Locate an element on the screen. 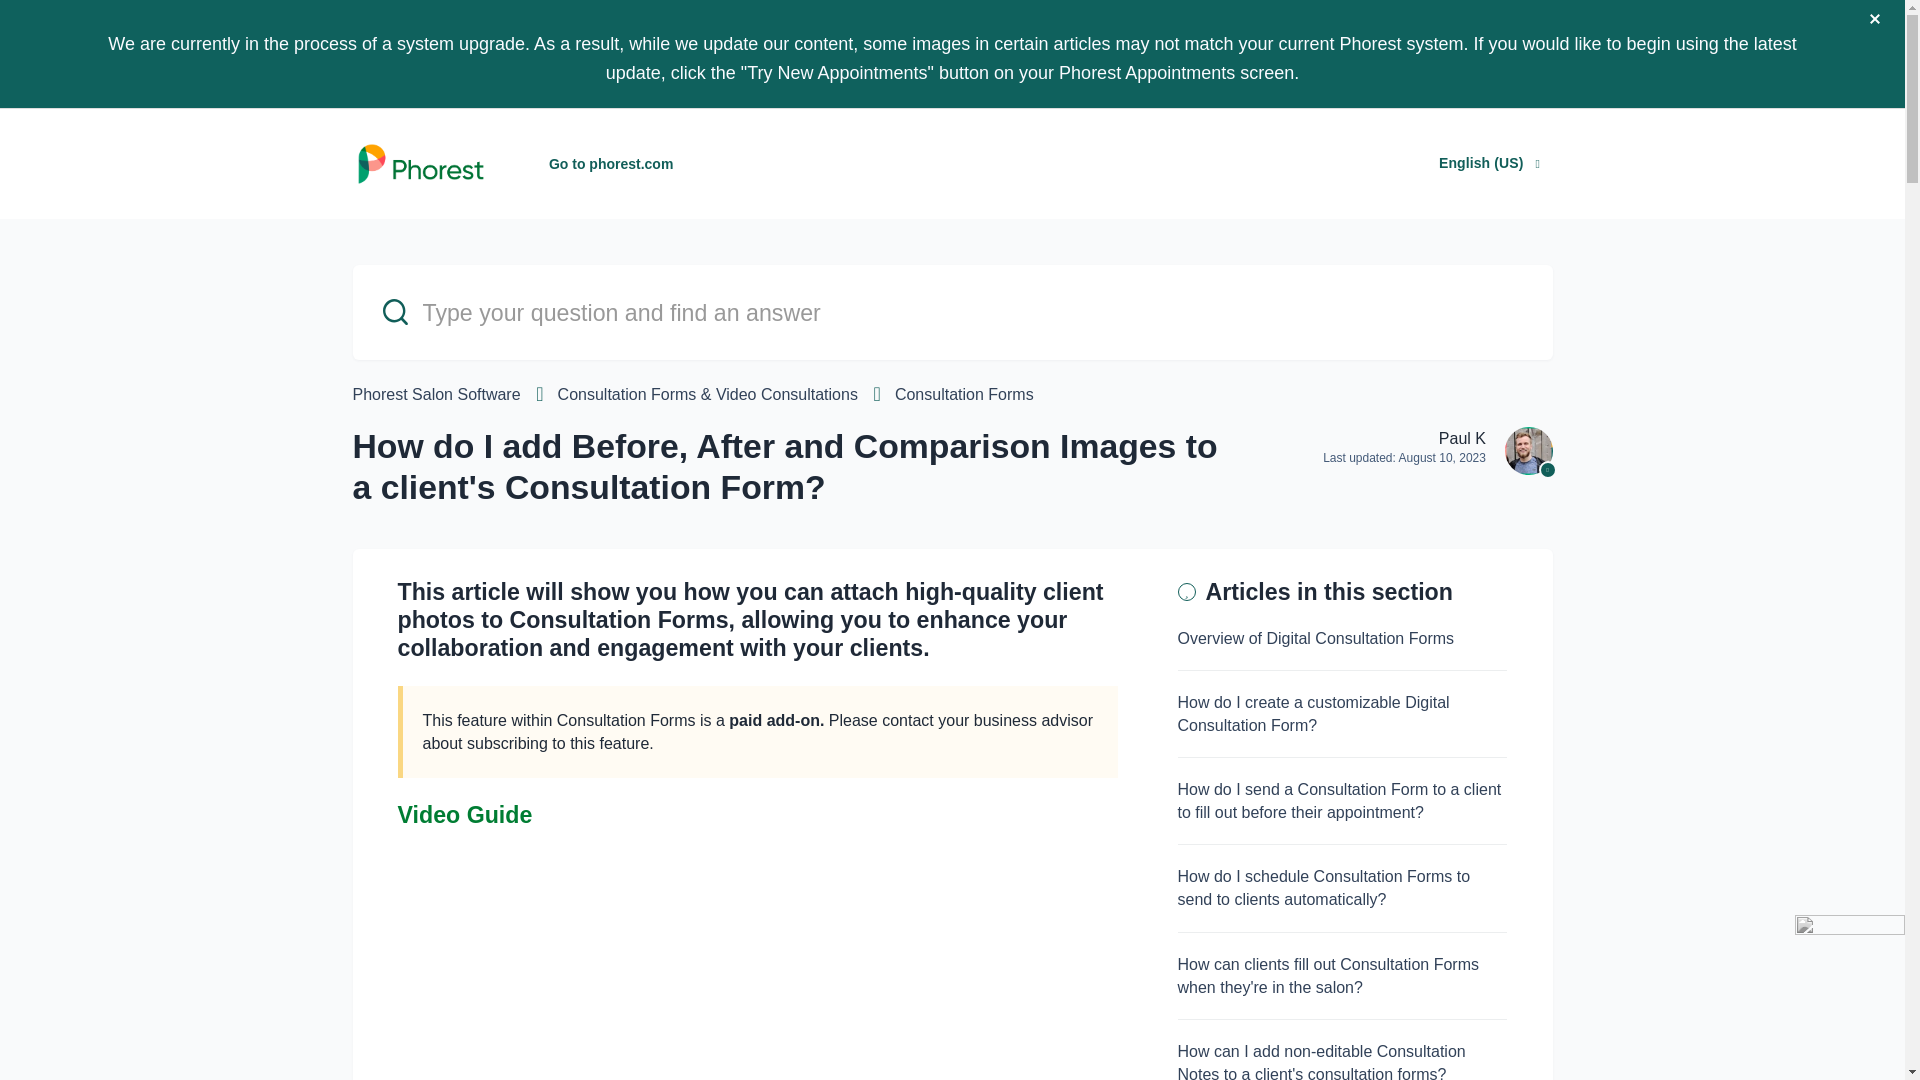  Go to phorest.com is located at coordinates (611, 164).